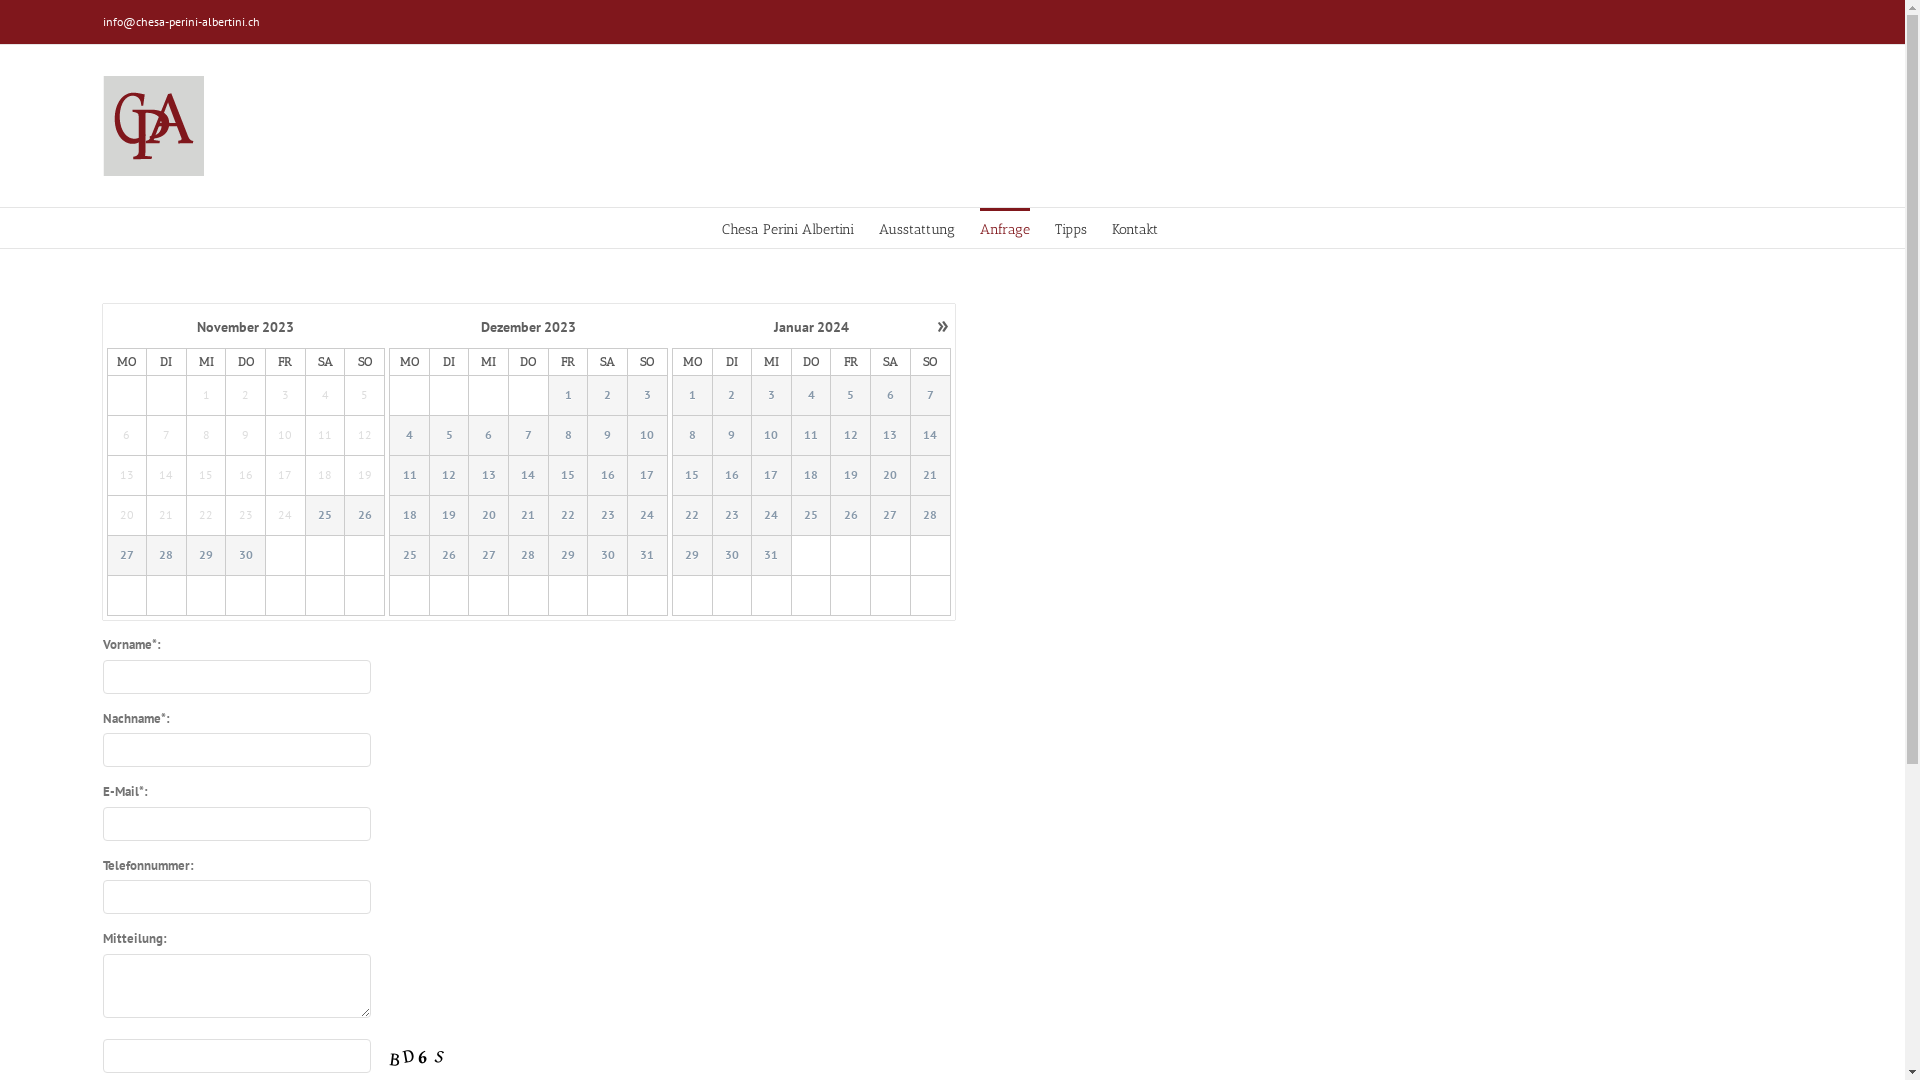 The height and width of the screenshot is (1080, 1920). Describe the element at coordinates (410, 436) in the screenshot. I see `4` at that location.